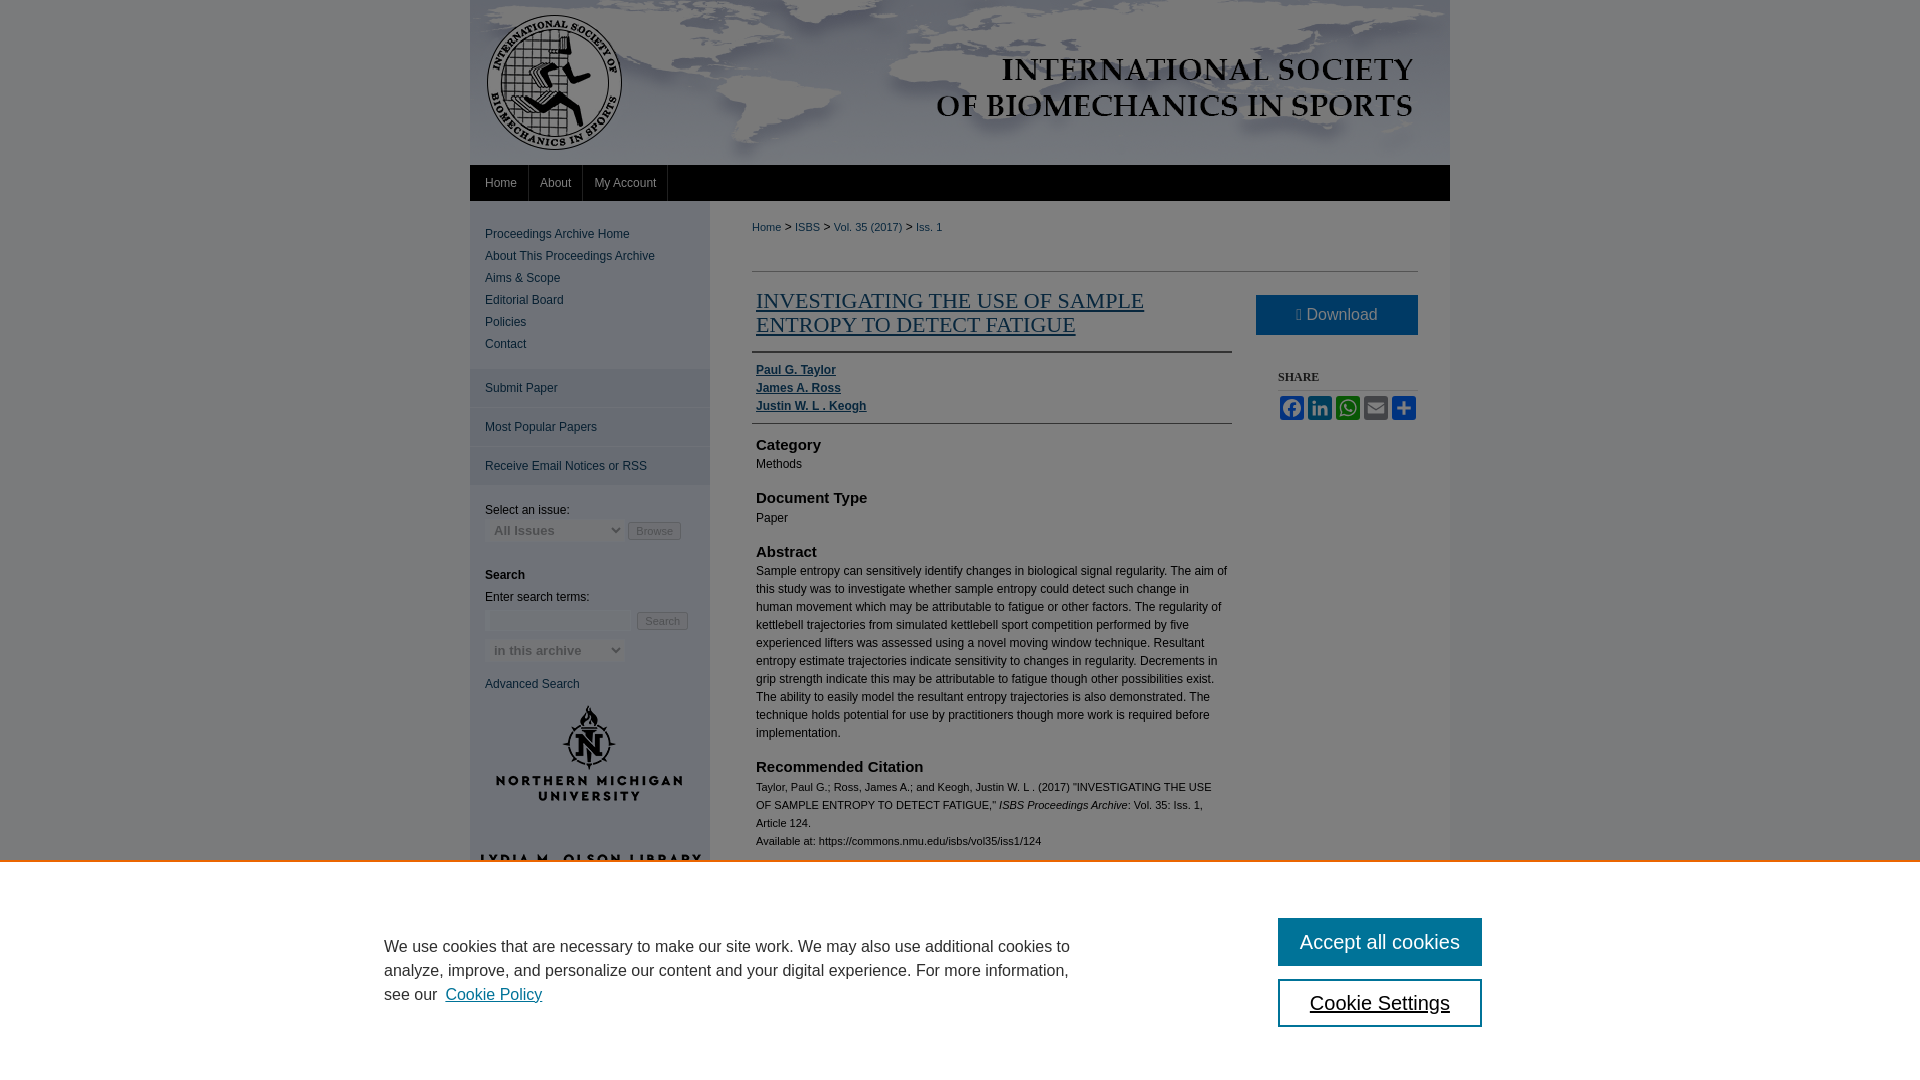 This screenshot has height=1080, width=1920. Describe the element at coordinates (928, 227) in the screenshot. I see `Iss. 1` at that location.